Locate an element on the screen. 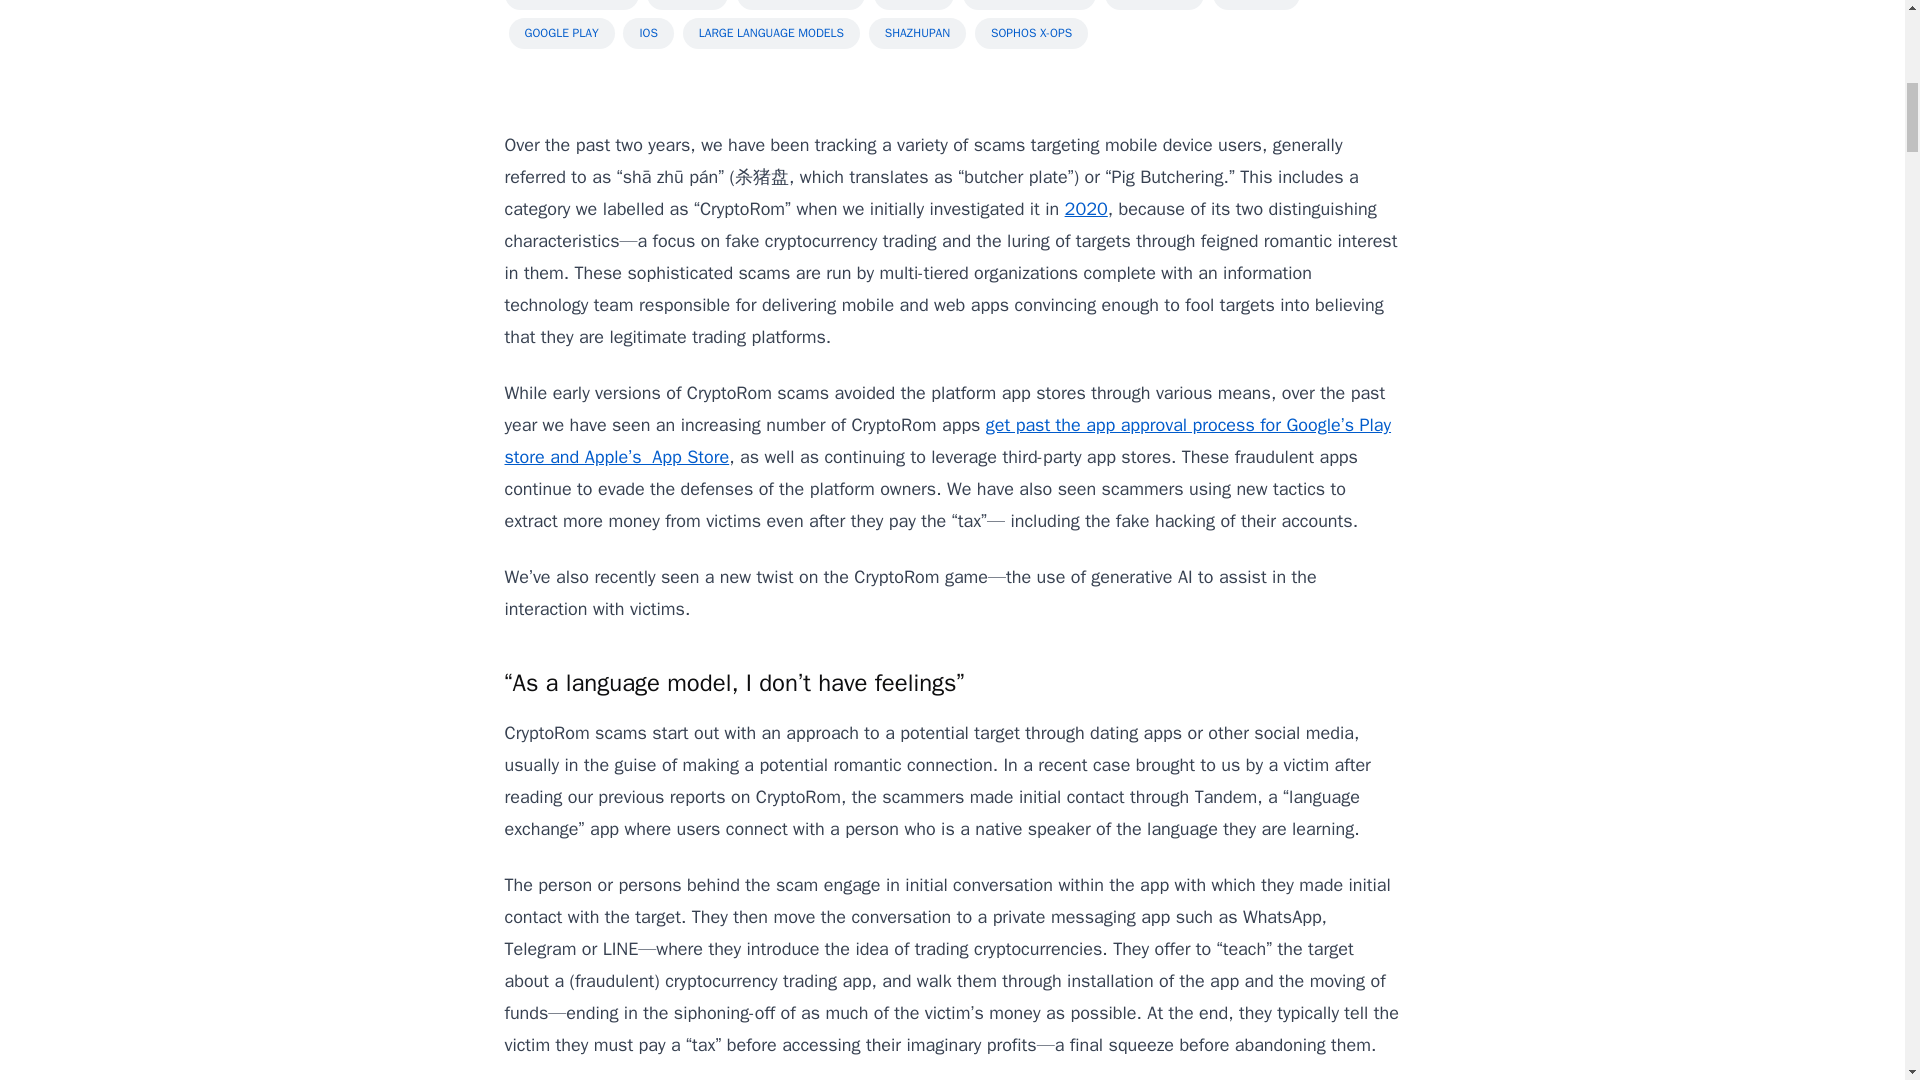 The width and height of the screenshot is (1920, 1080). SOPHOS X-OPS is located at coordinates (1032, 33).